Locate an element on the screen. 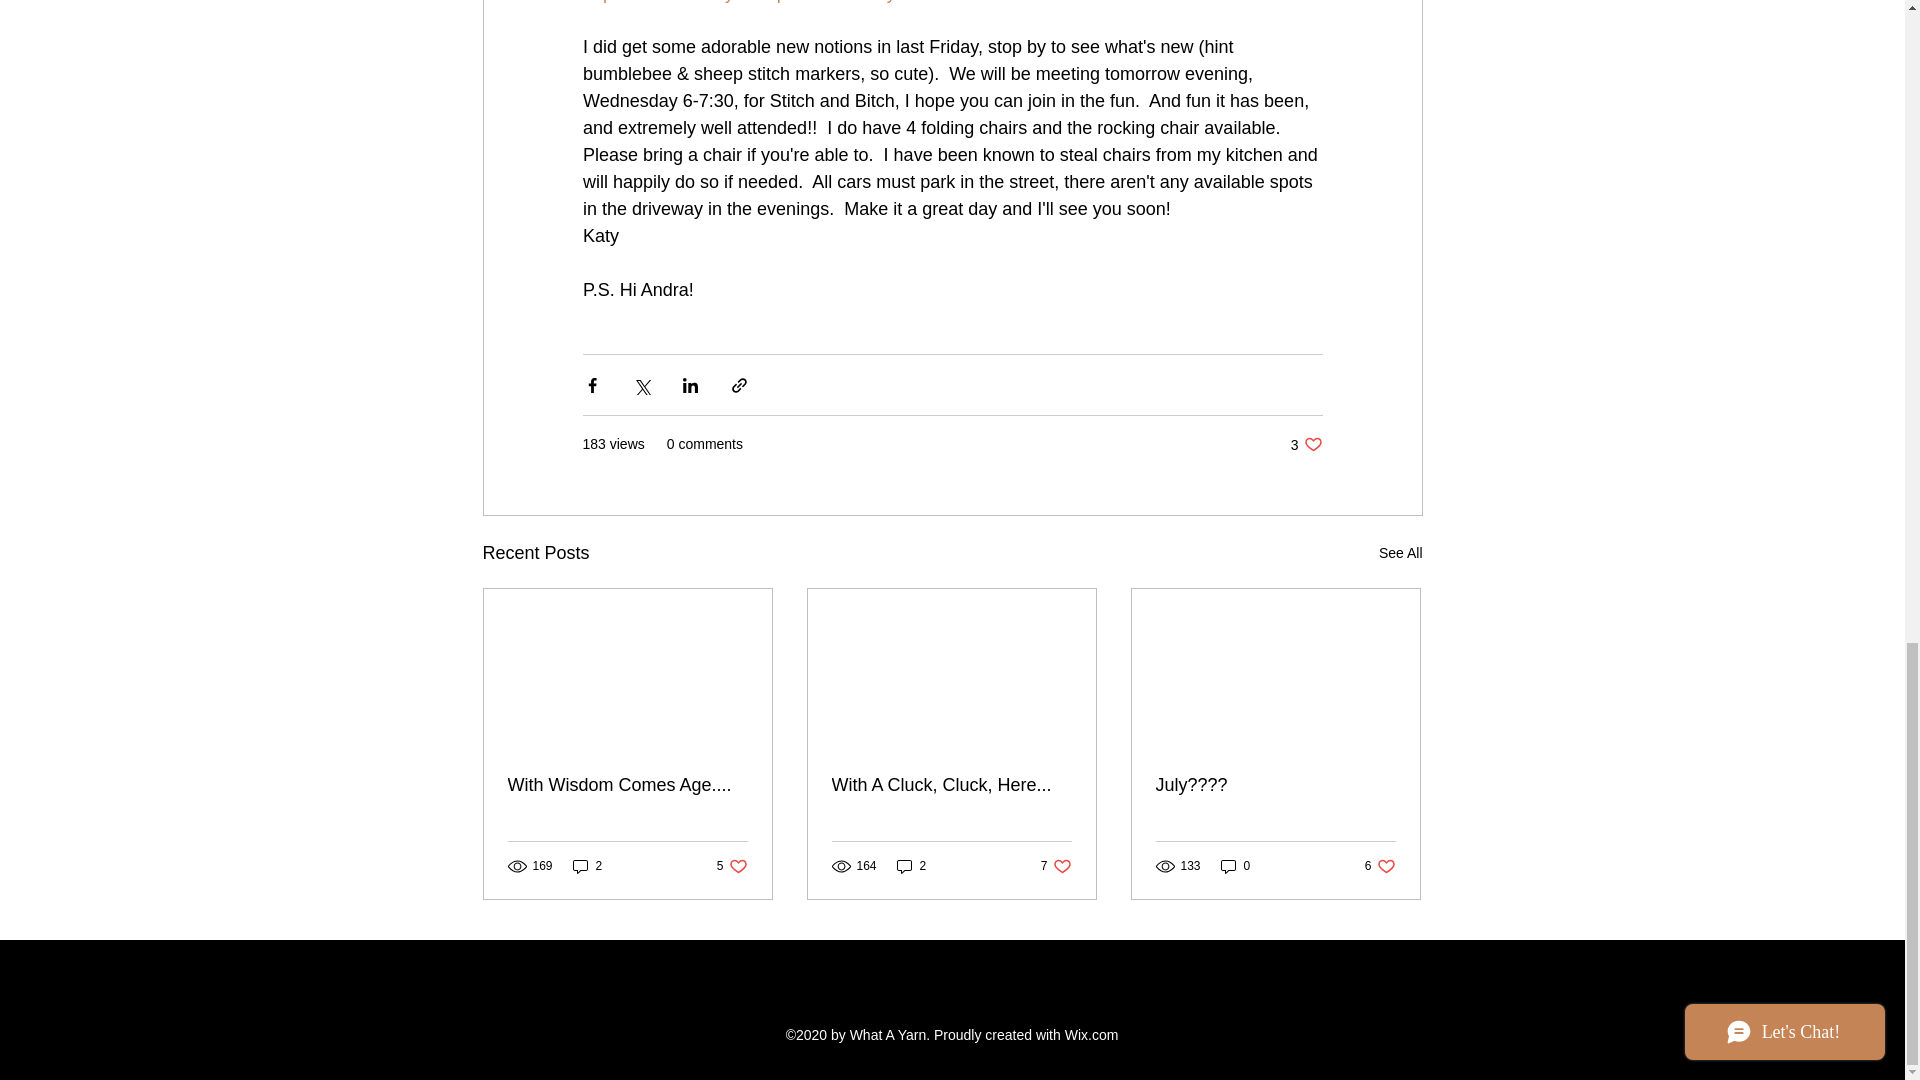 Image resolution: width=1920 pixels, height=1080 pixels. 2 is located at coordinates (1275, 785).